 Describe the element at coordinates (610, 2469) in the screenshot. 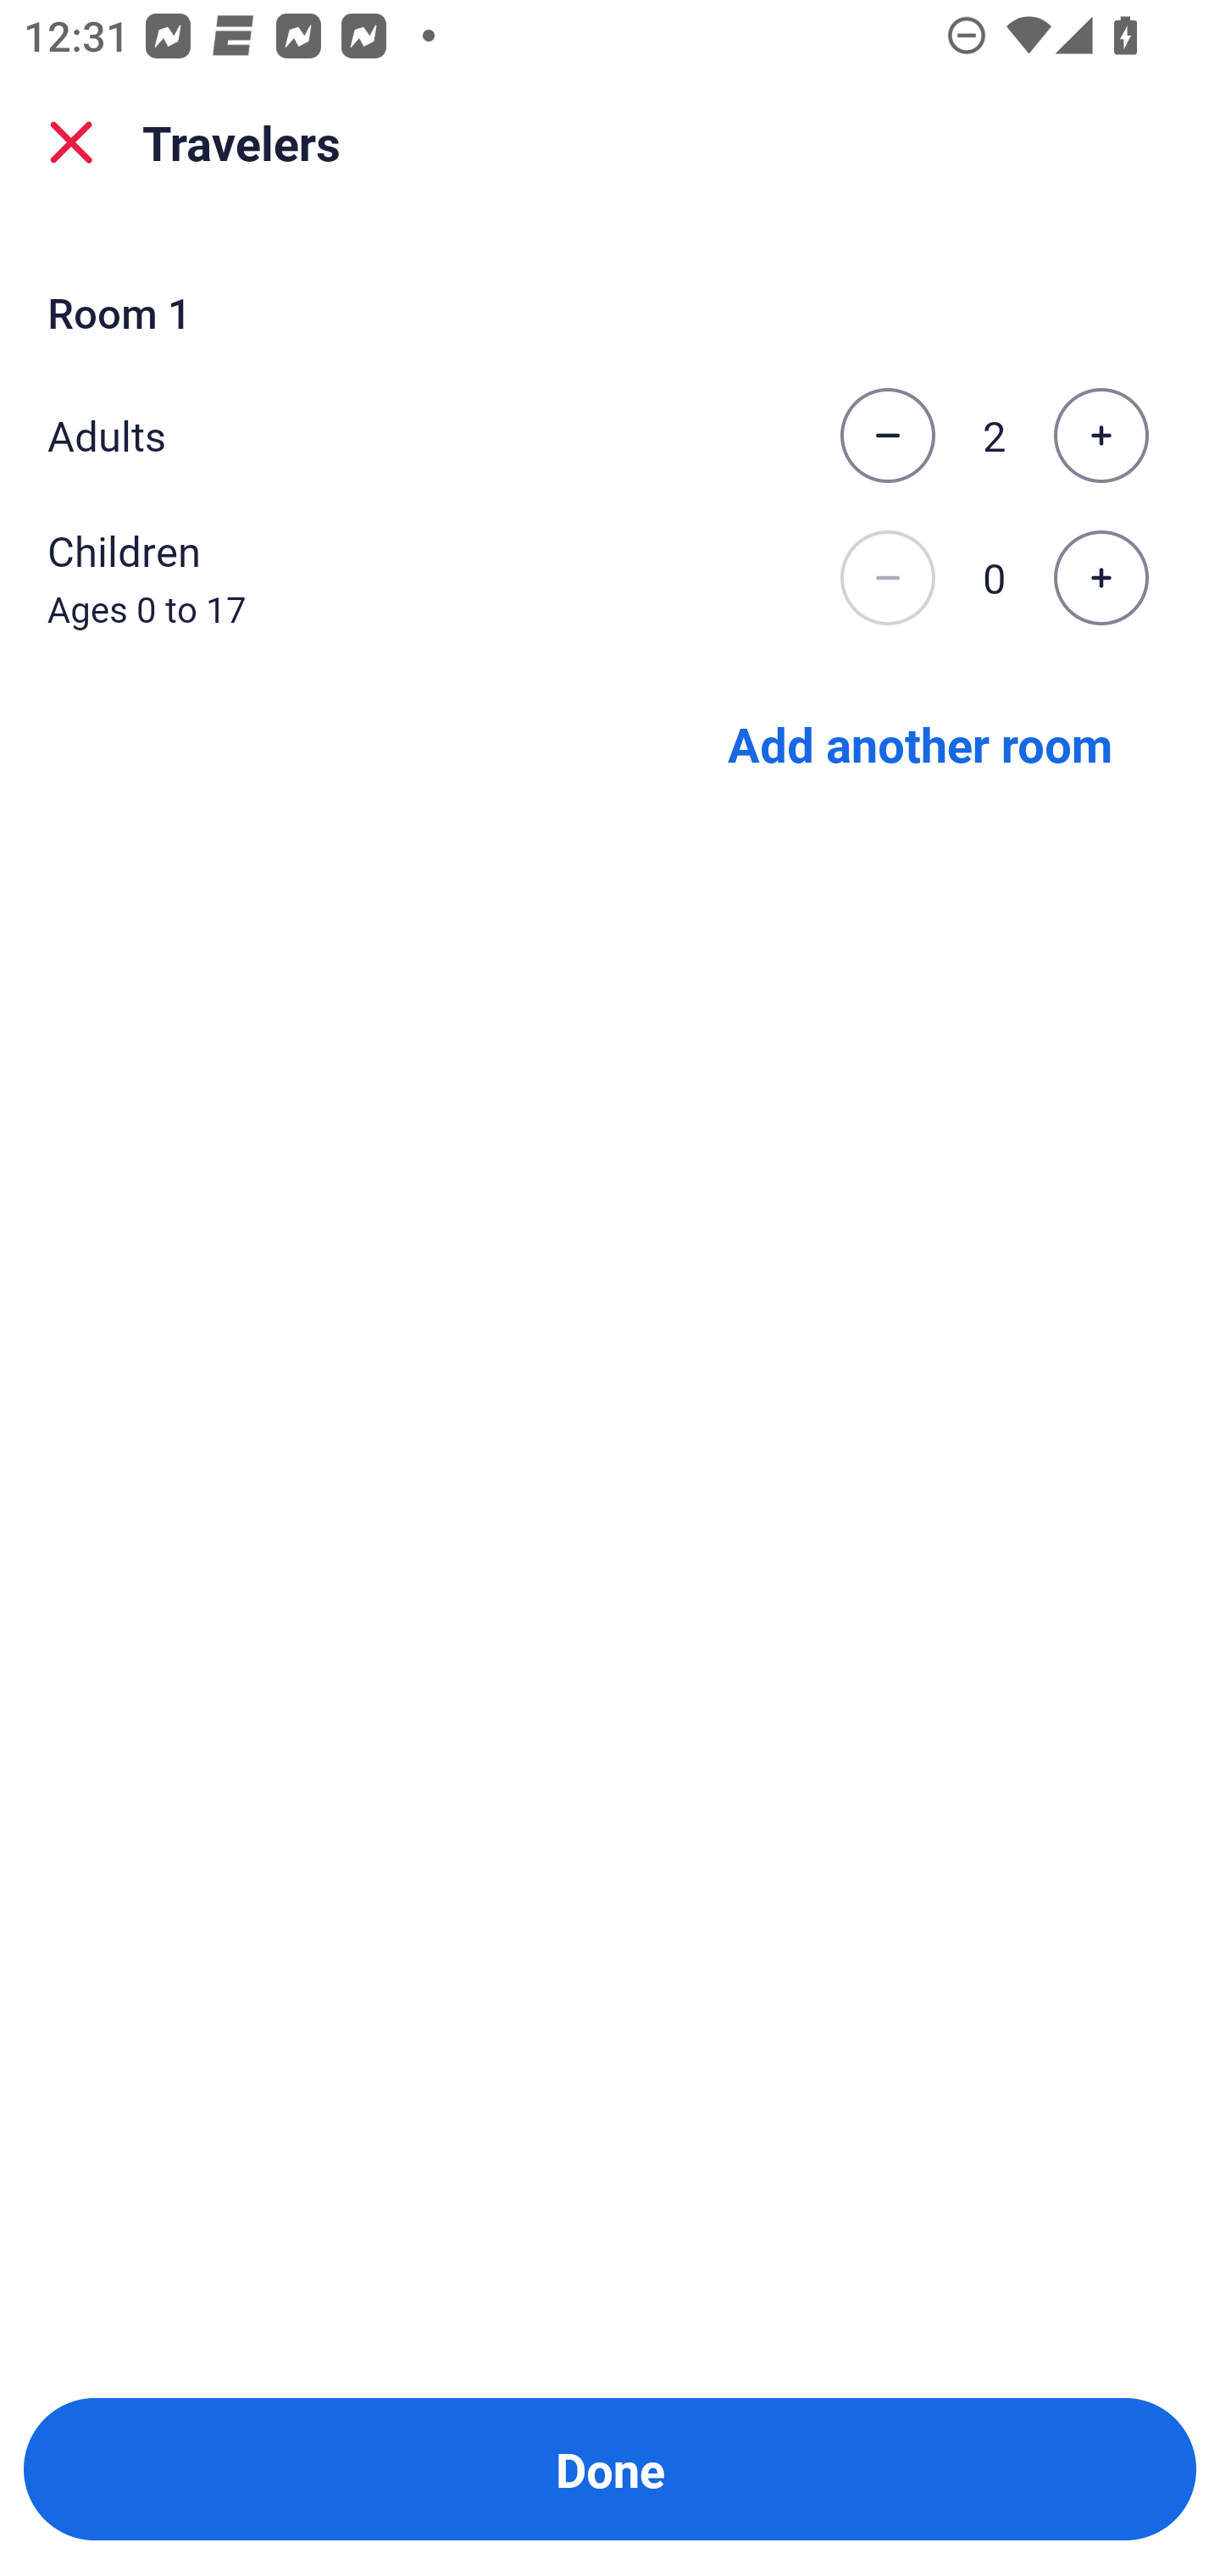

I see `Done` at that location.